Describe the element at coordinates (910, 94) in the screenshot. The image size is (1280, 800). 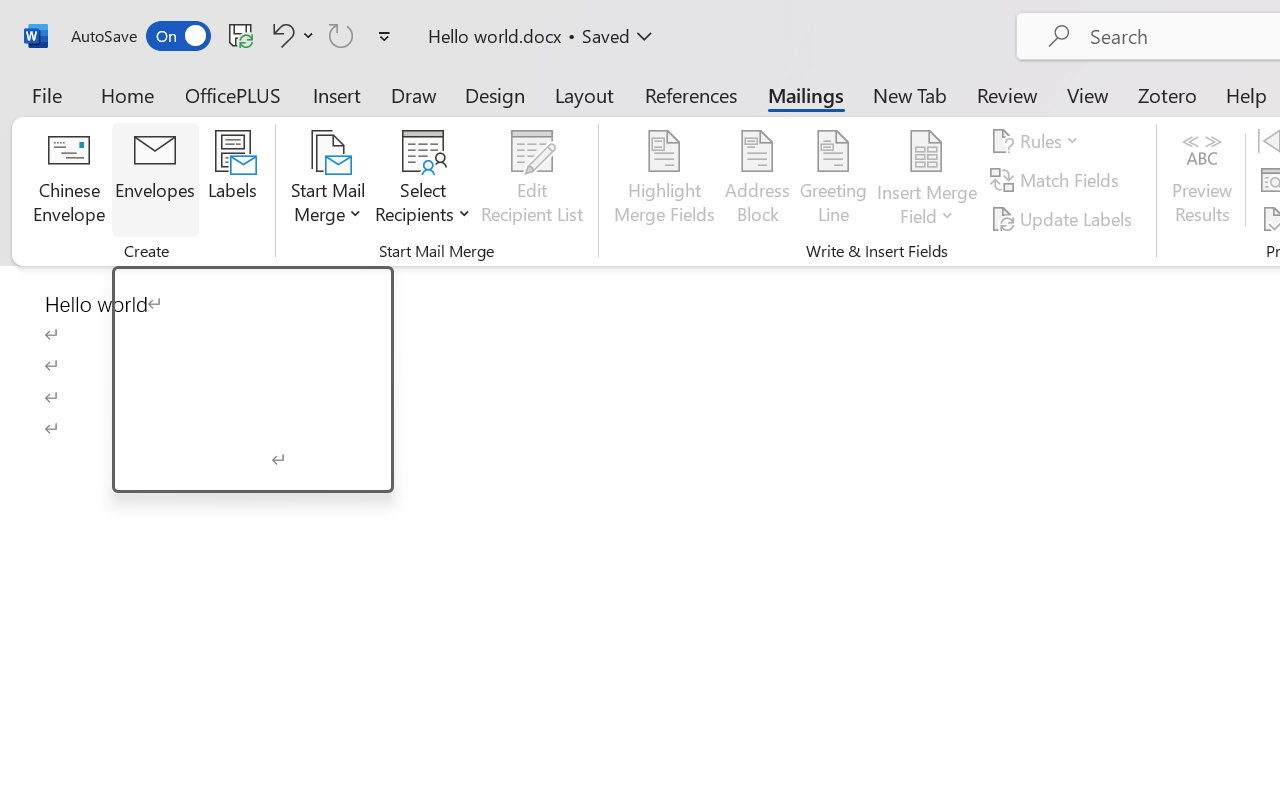
I see `New Tab` at that location.